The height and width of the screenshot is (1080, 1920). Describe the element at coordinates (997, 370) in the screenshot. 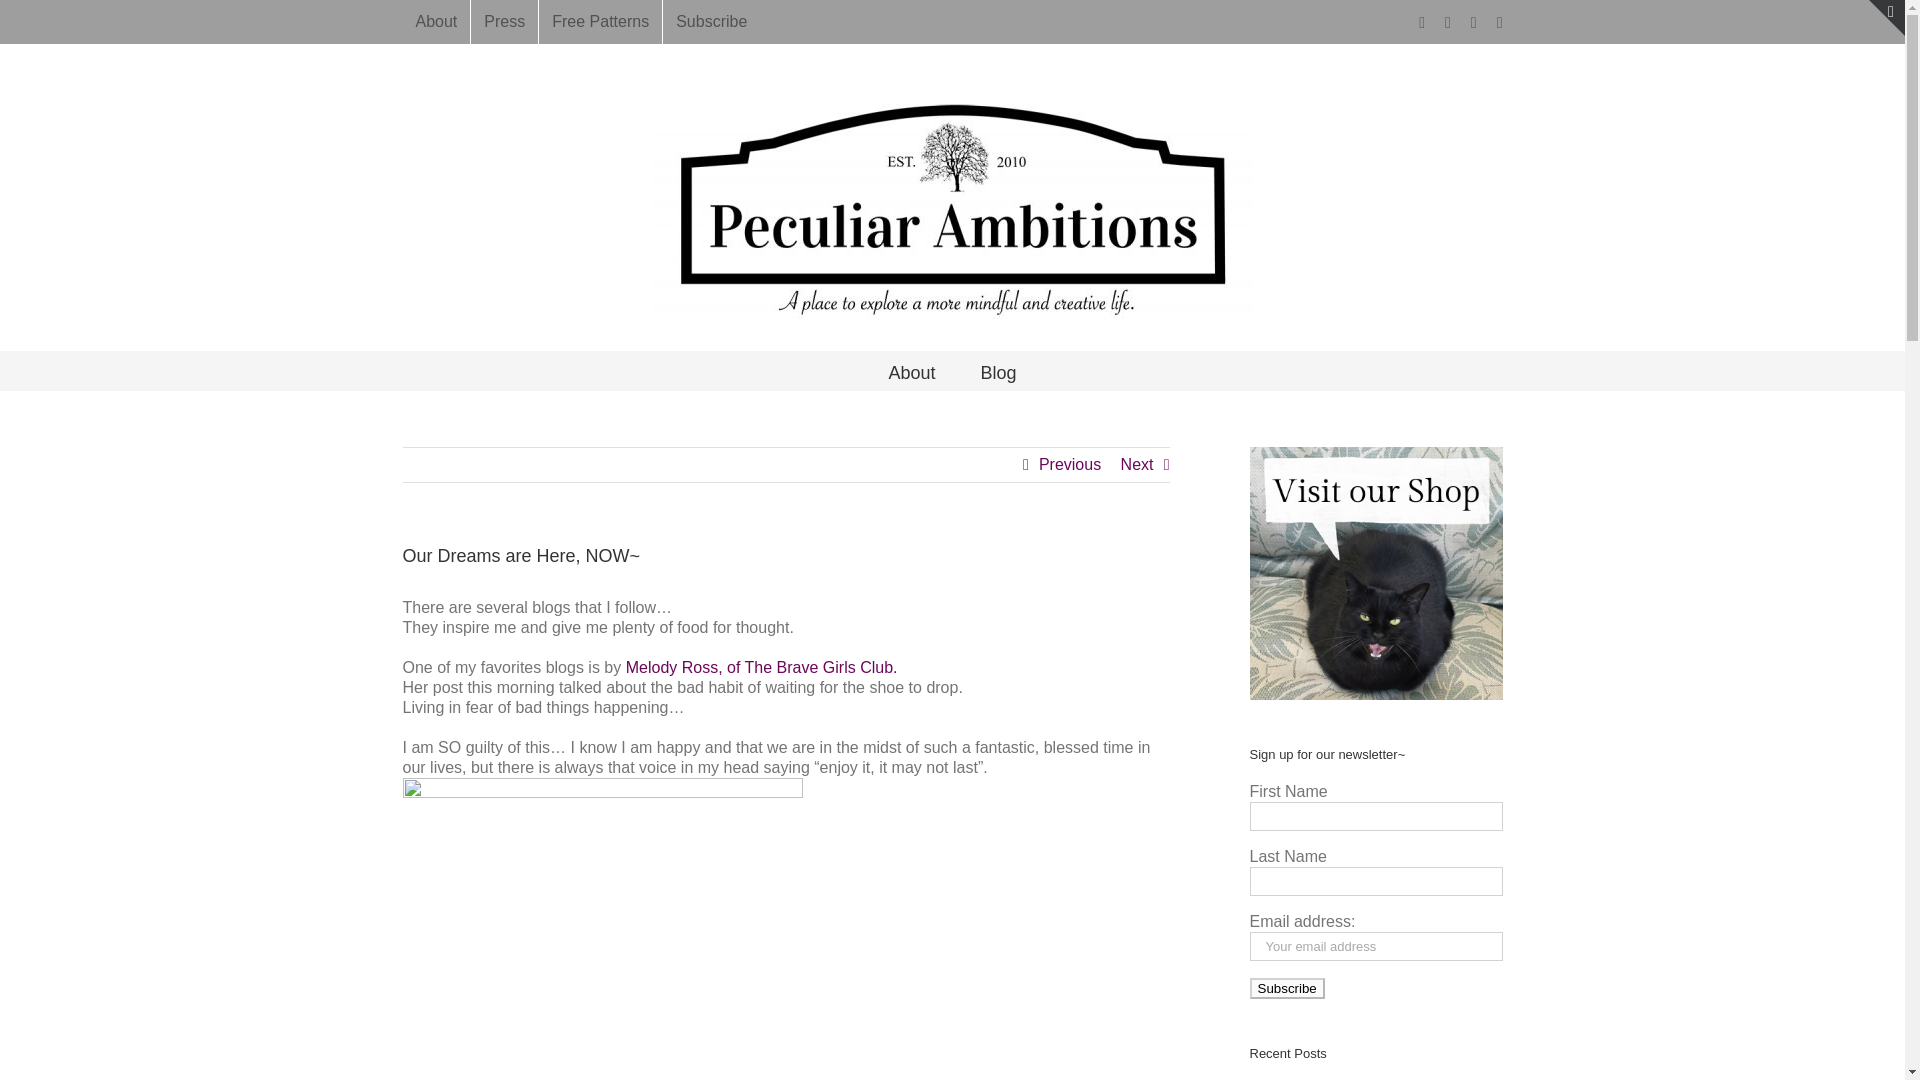

I see `Blog` at that location.